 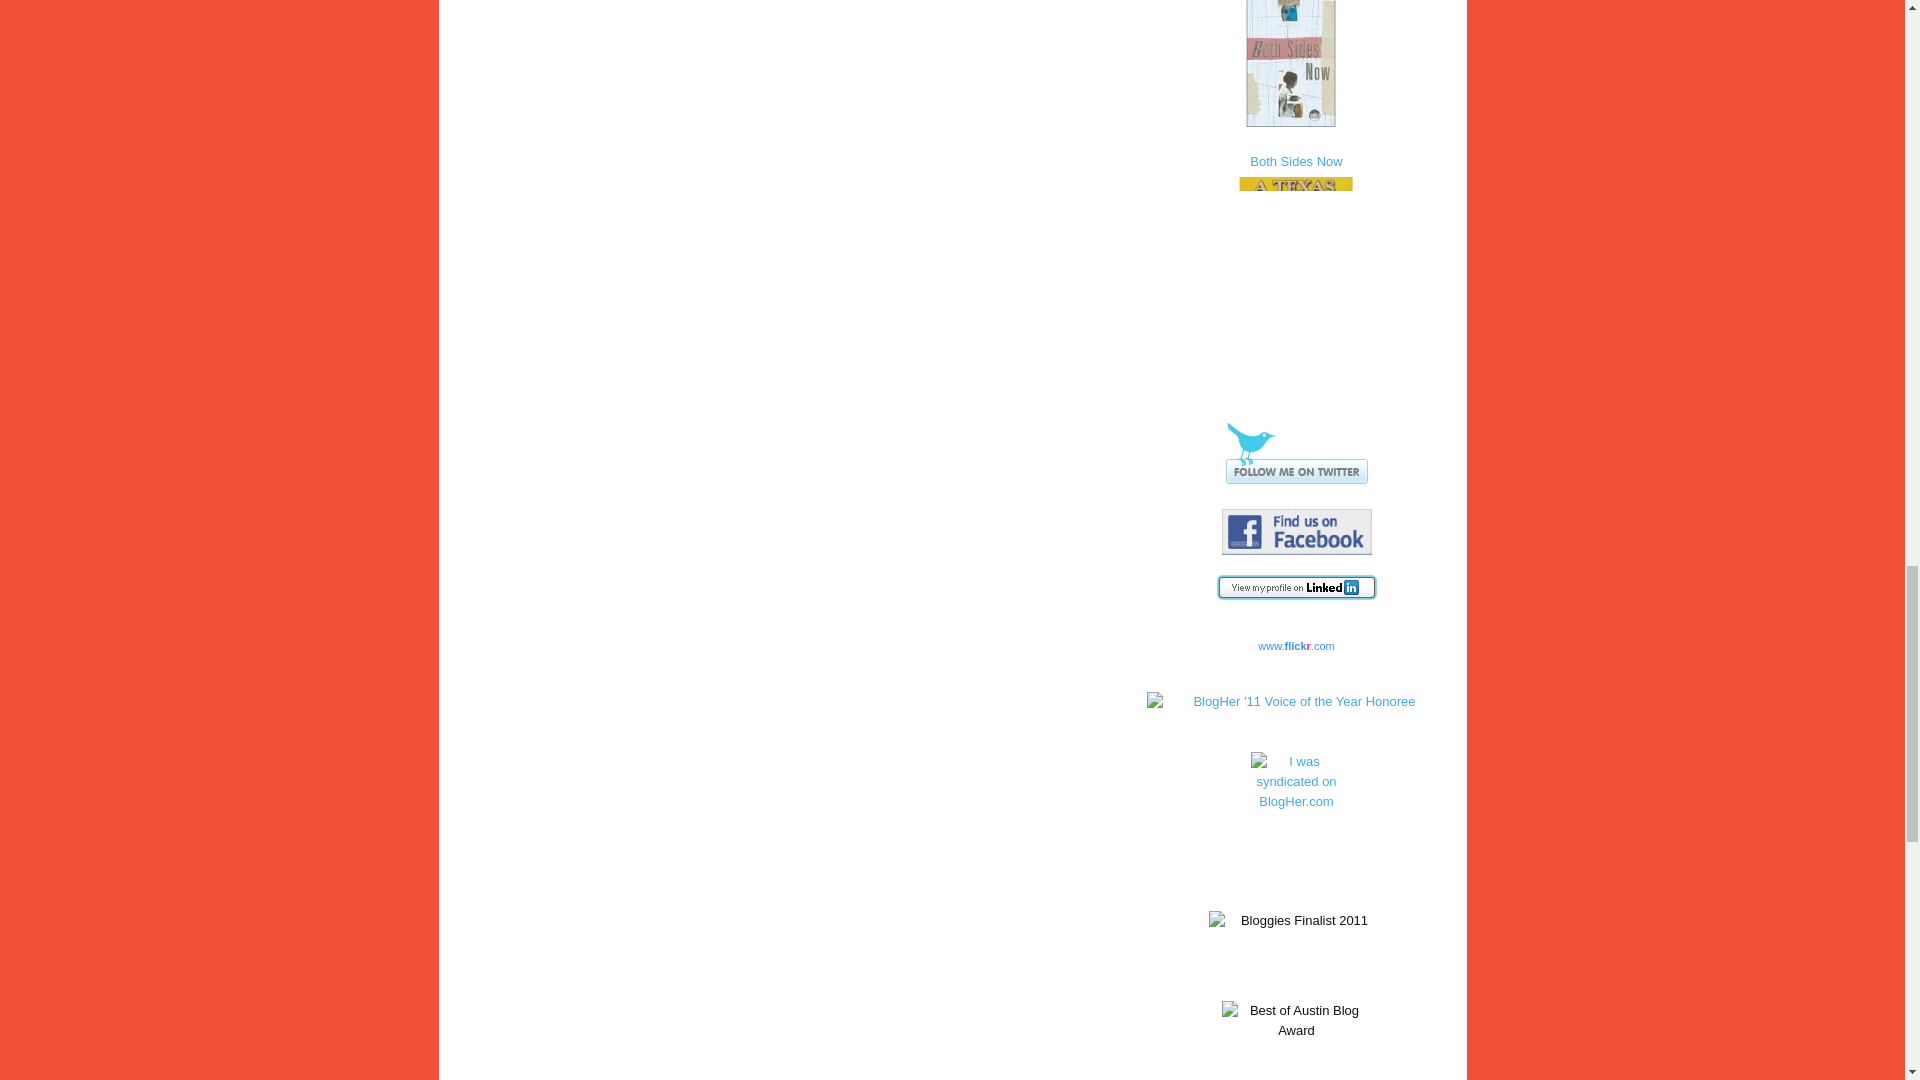 What do you see at coordinates (1296, 532) in the screenshot?
I see `Facebook` at bounding box center [1296, 532].